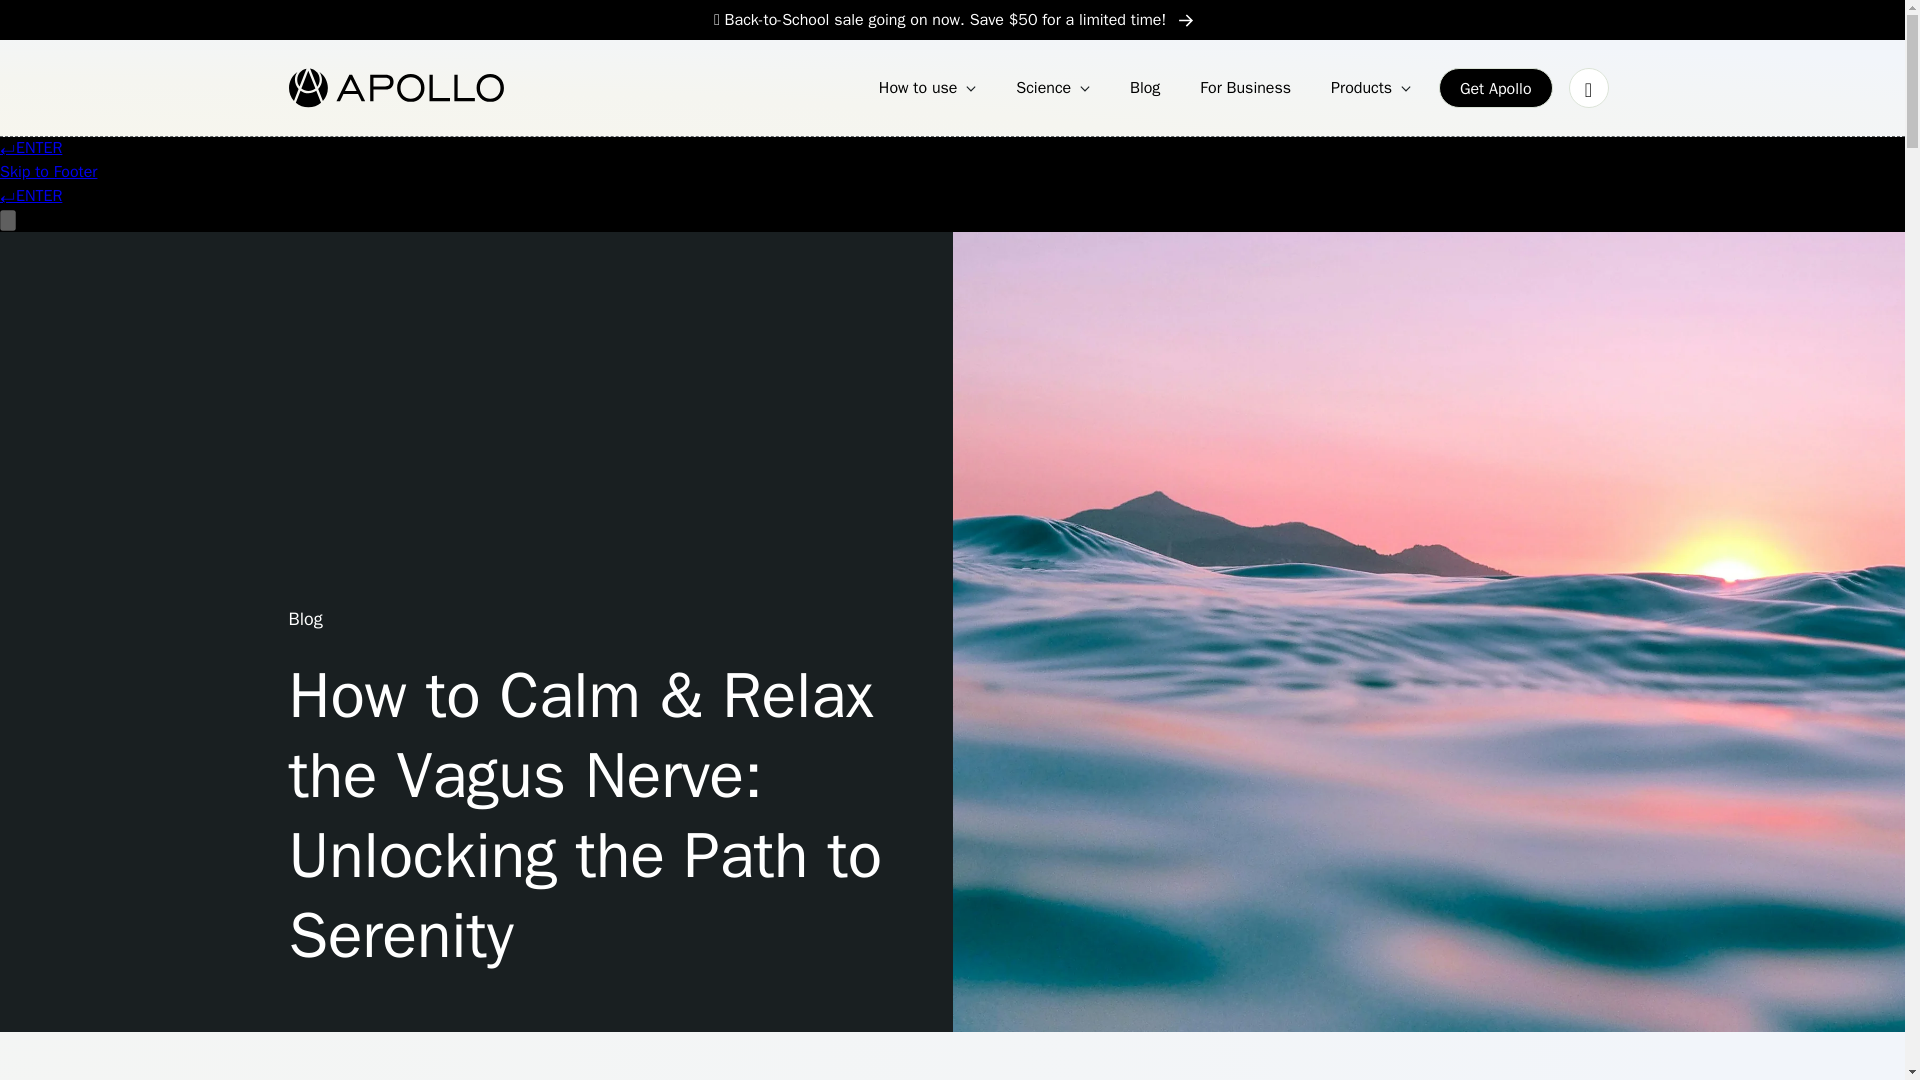  I want to click on Science Down Arrow Icon., so click(1053, 88).